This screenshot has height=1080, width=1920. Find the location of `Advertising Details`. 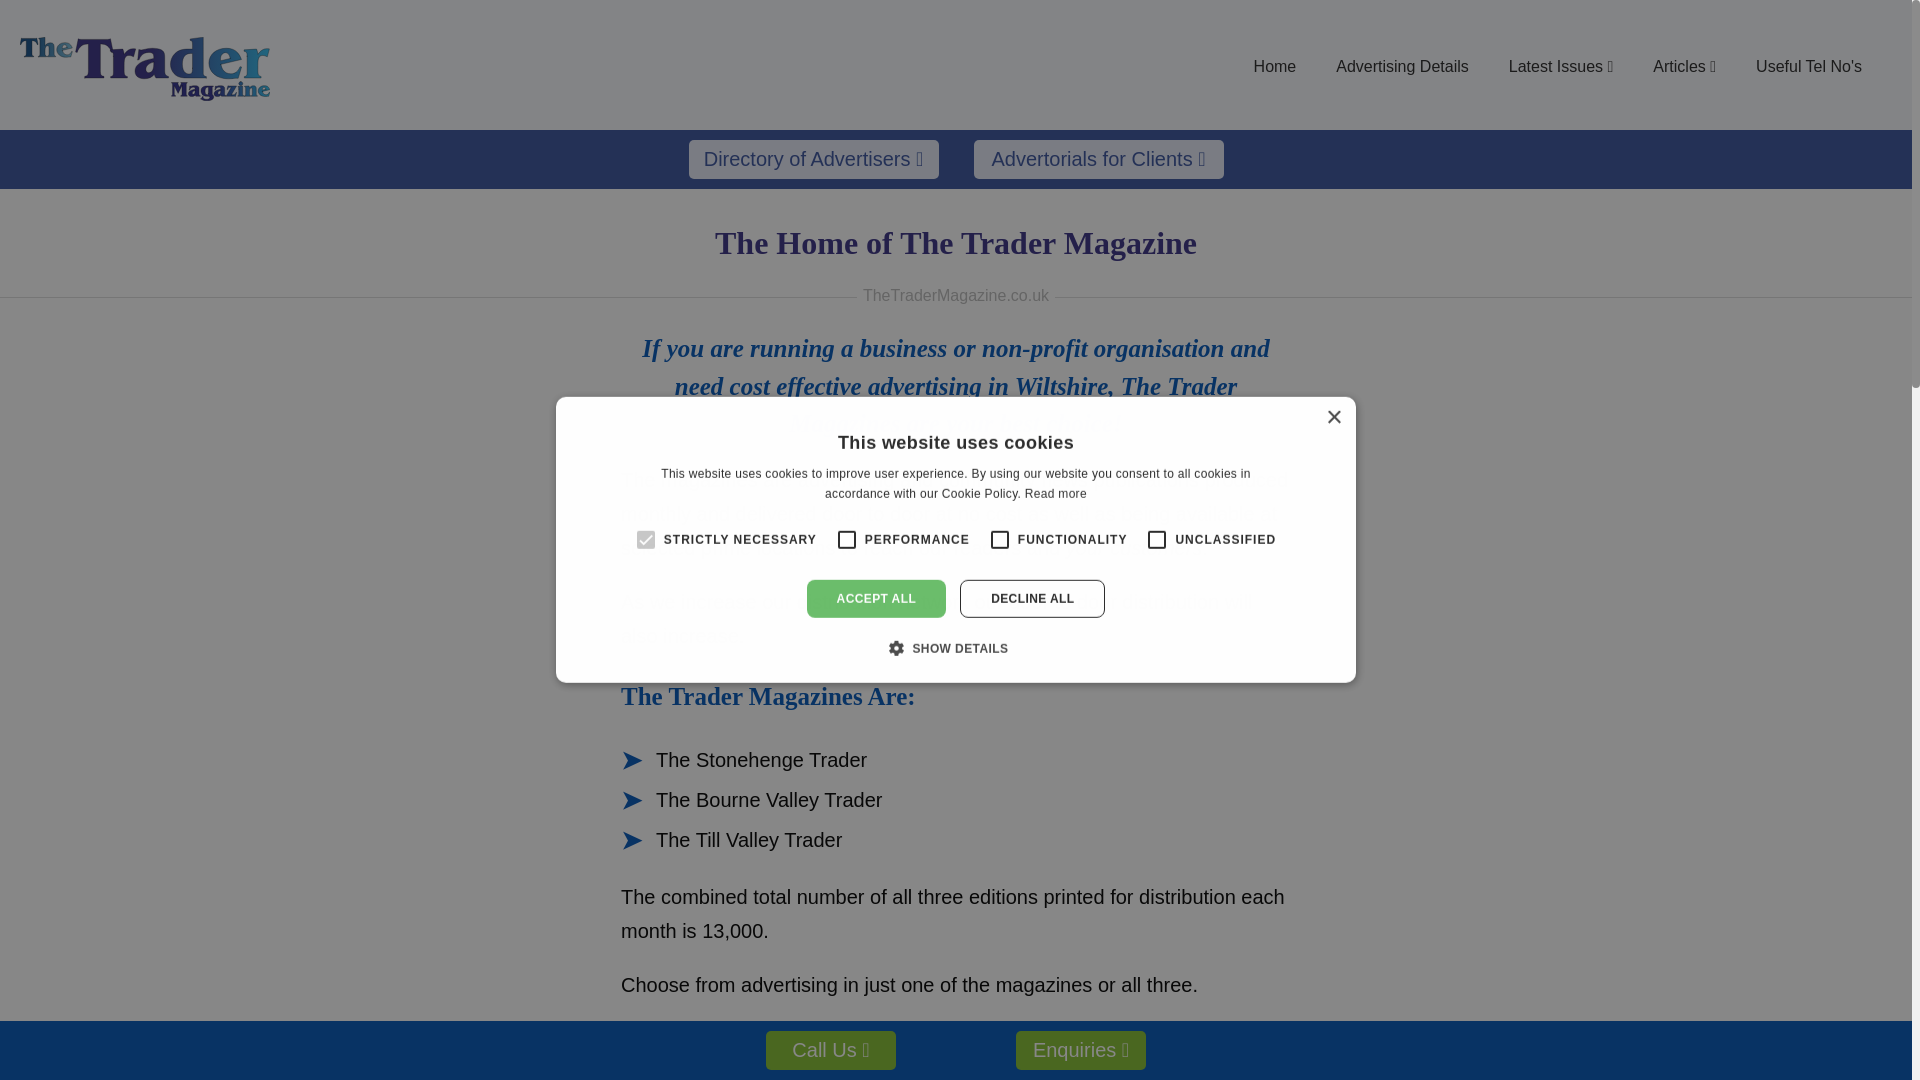

Advertising Details is located at coordinates (1402, 66).